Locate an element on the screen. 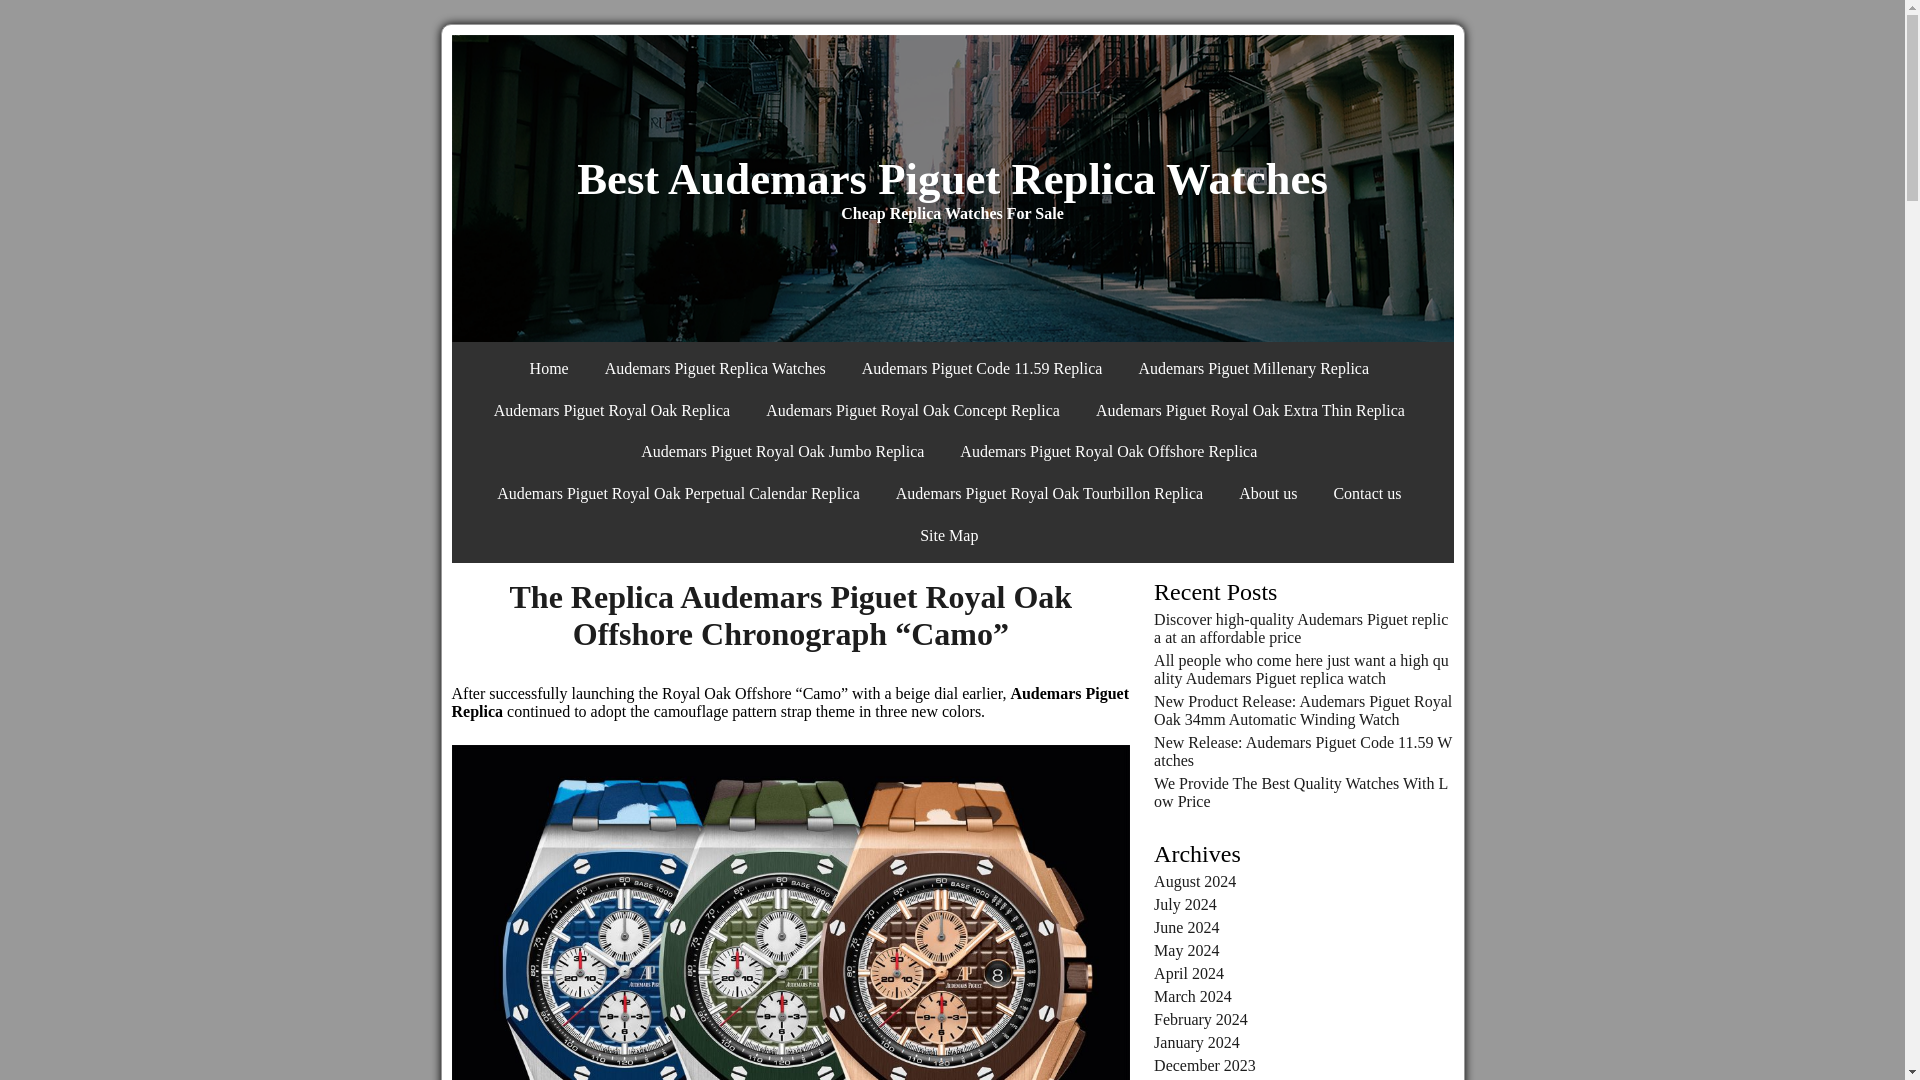 The image size is (1920, 1080). Site Map is located at coordinates (949, 536).